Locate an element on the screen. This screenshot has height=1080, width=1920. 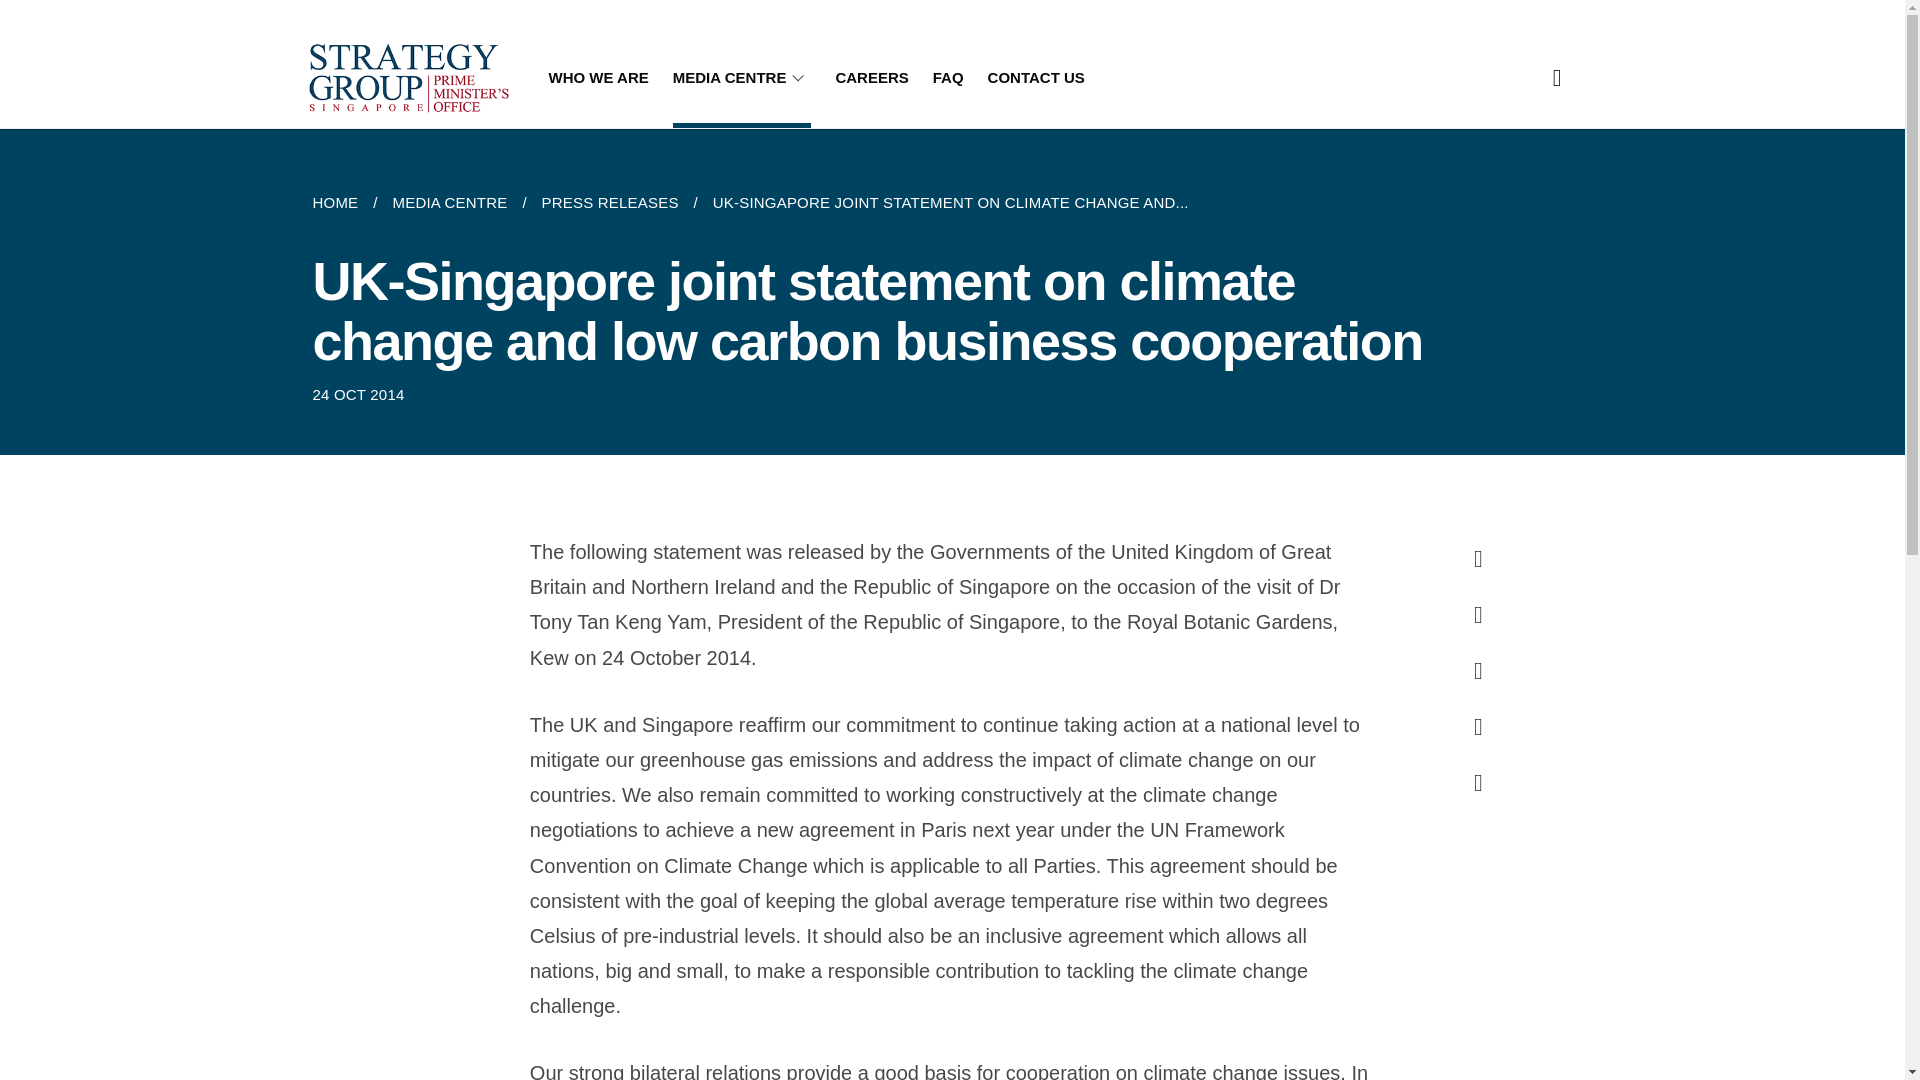
PRESS RELEASES is located at coordinates (610, 202).